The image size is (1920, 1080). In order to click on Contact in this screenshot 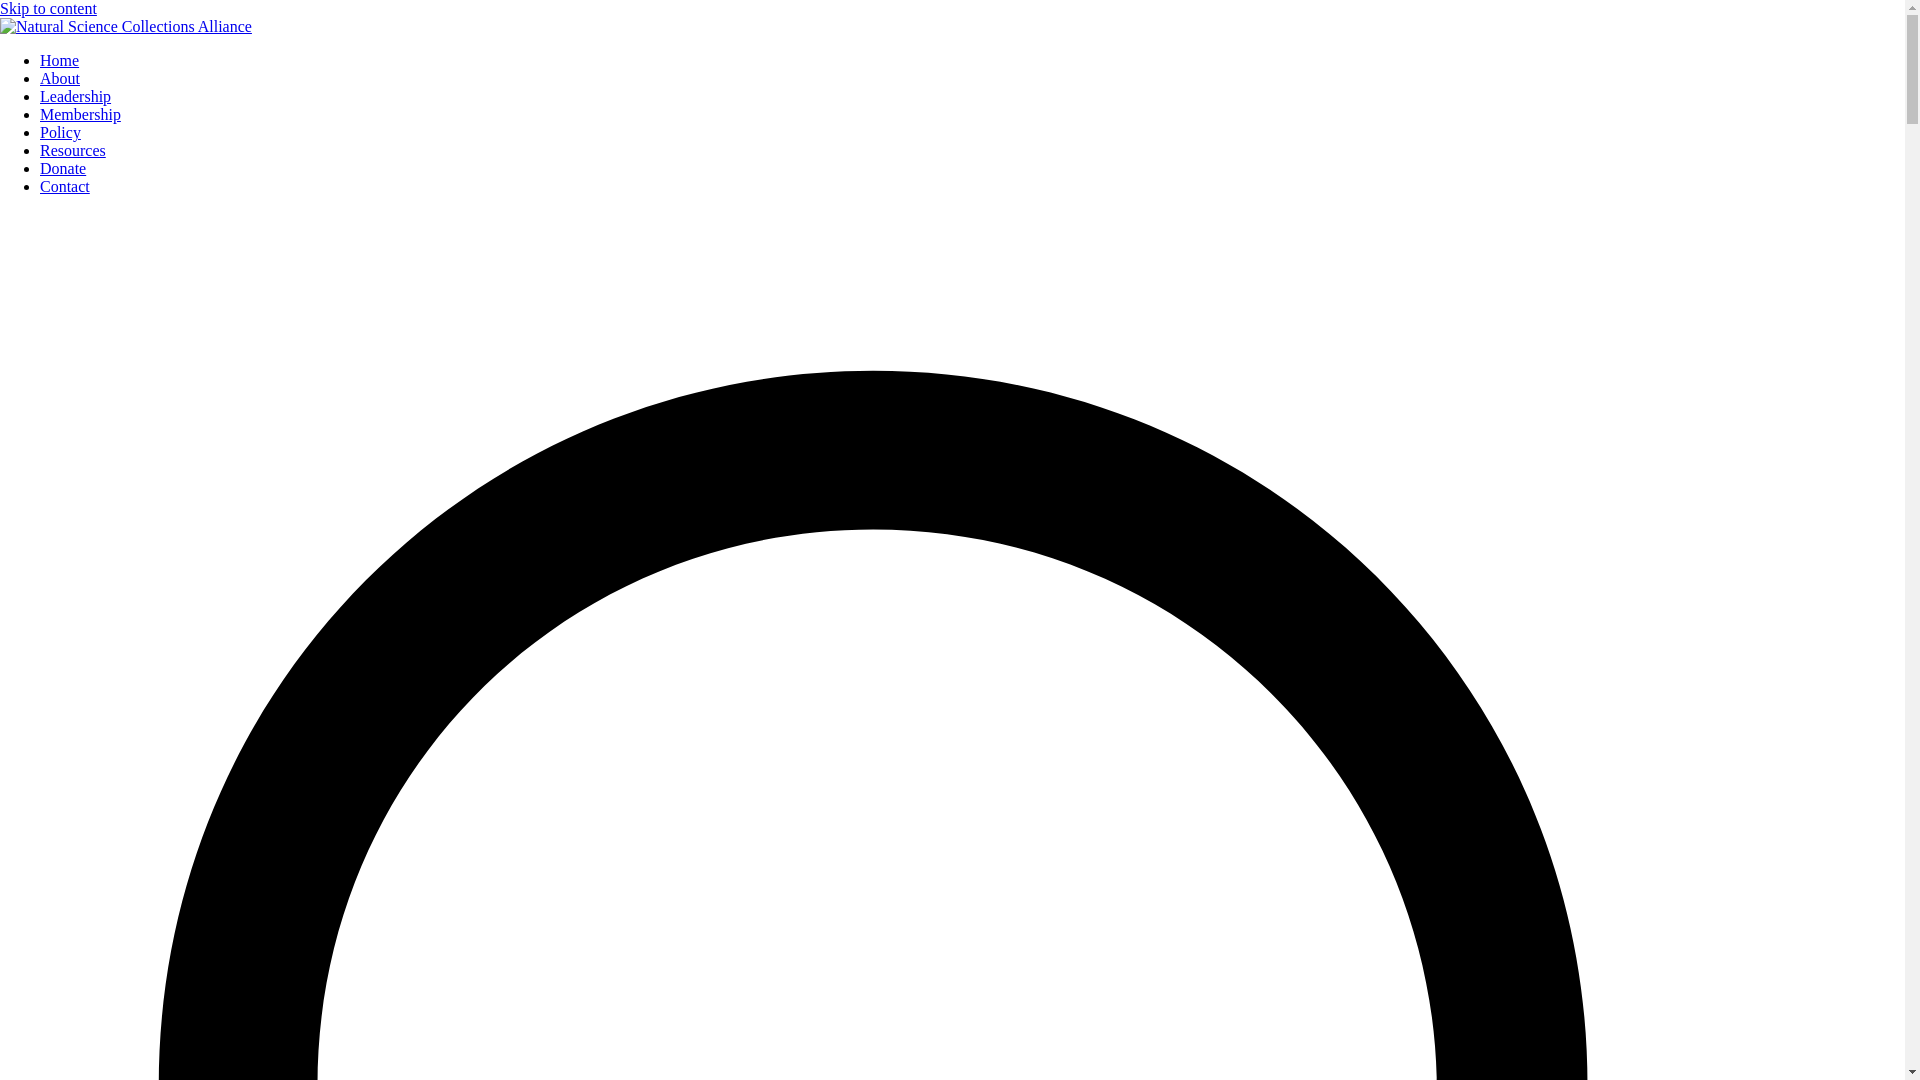, I will do `click(65, 186)`.